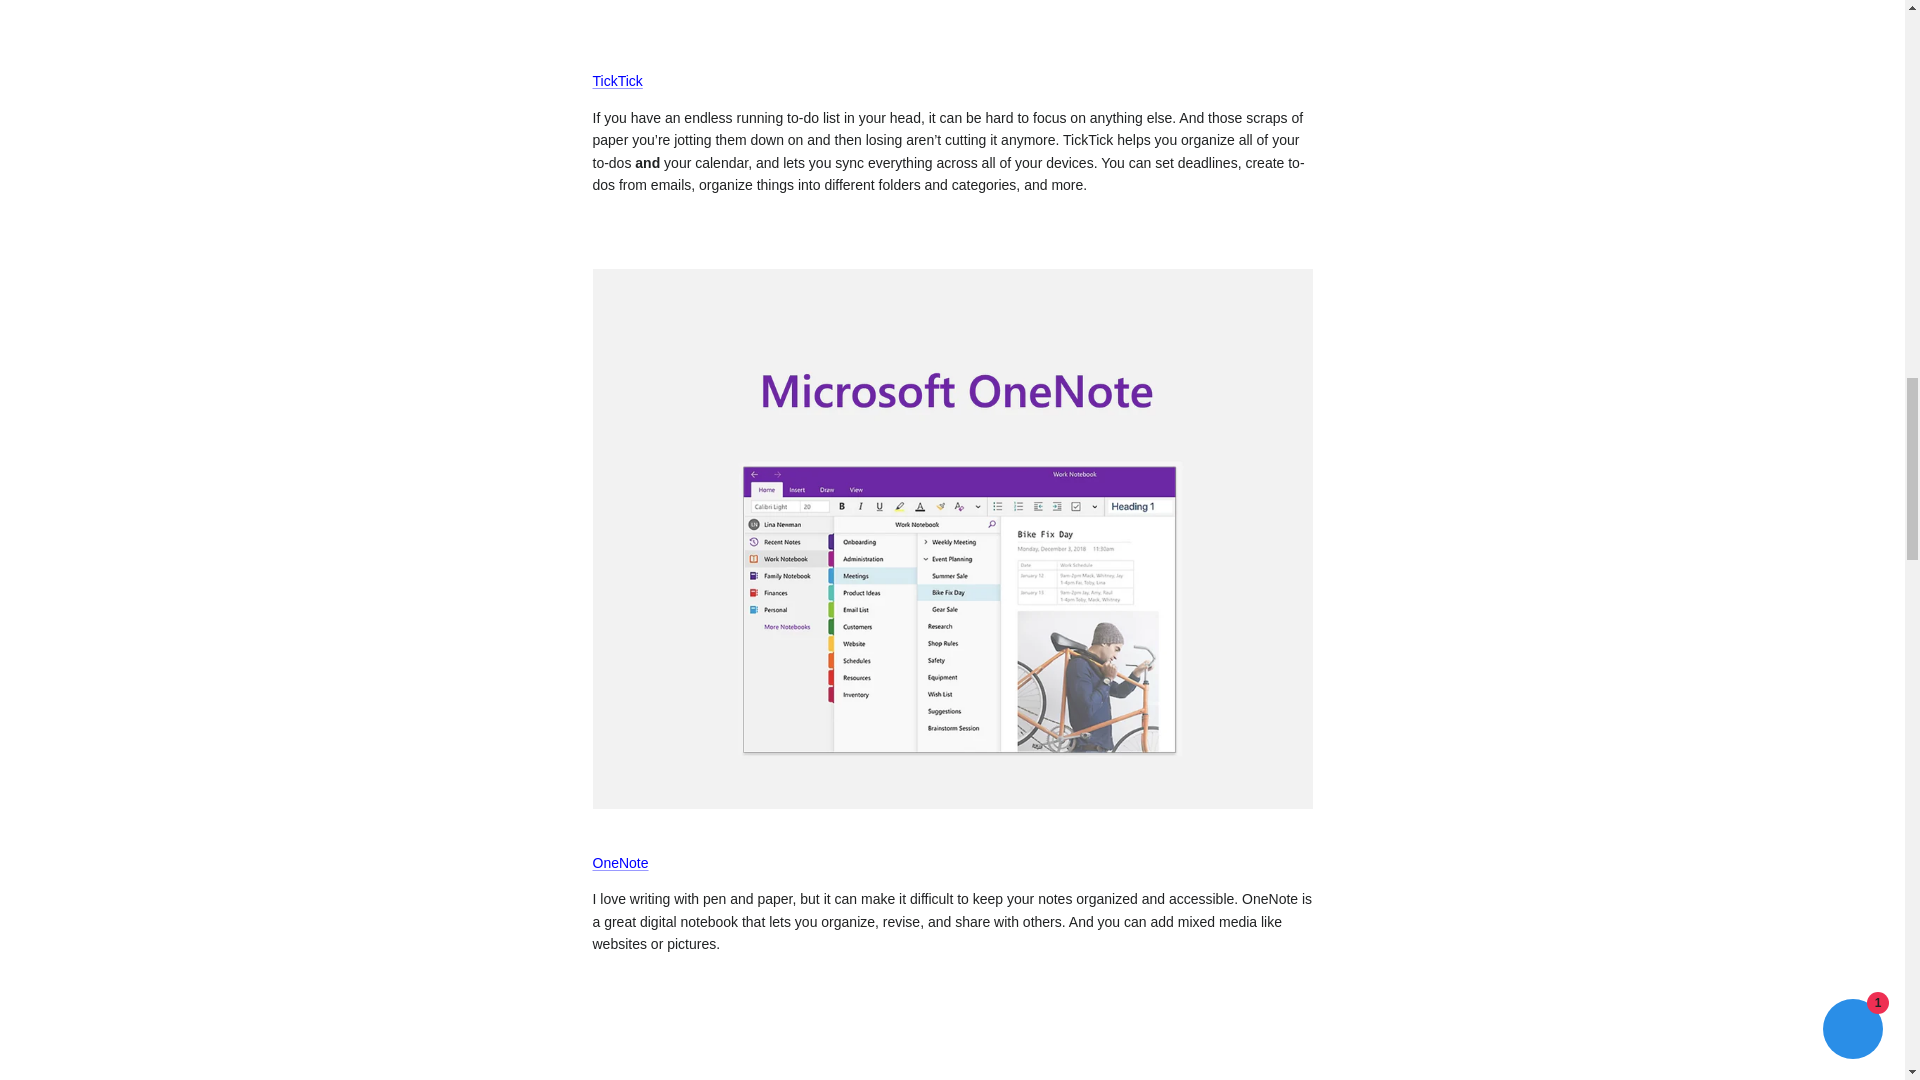 This screenshot has height=1080, width=1920. Describe the element at coordinates (951, 804) in the screenshot. I see `Microsoft OneNote` at that location.